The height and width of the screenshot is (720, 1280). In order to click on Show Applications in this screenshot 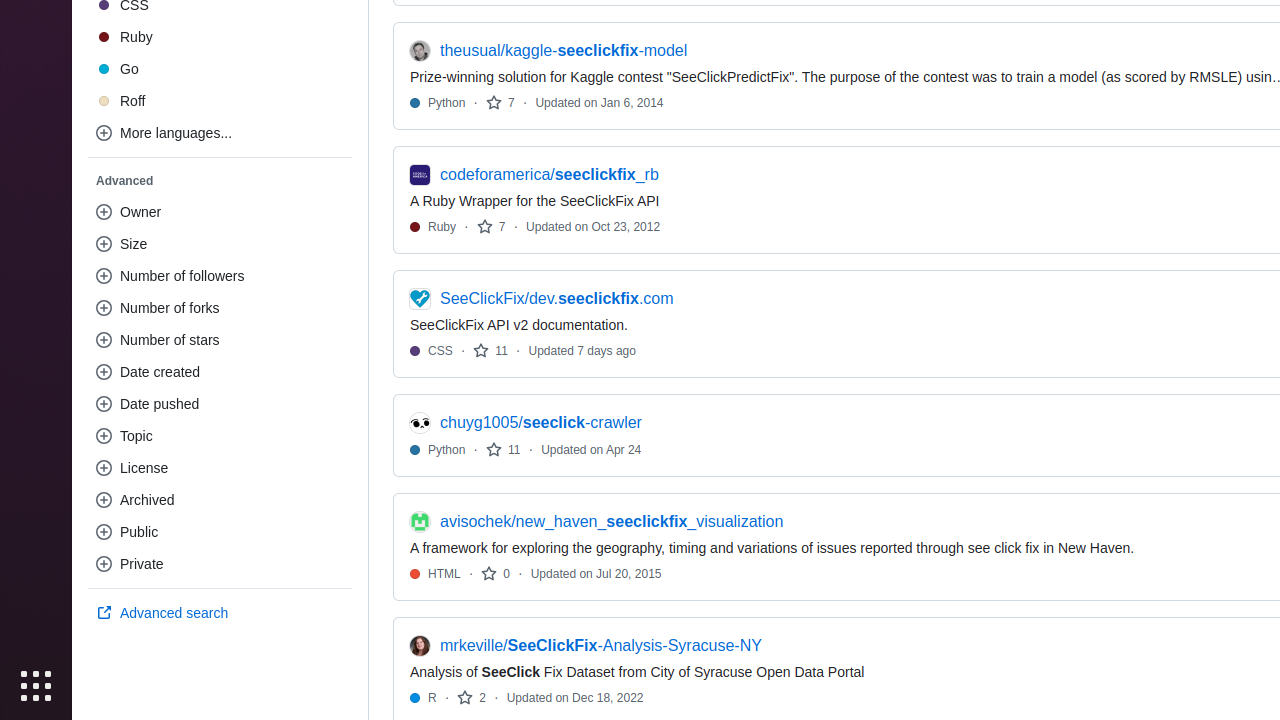, I will do `click(36, 686)`.